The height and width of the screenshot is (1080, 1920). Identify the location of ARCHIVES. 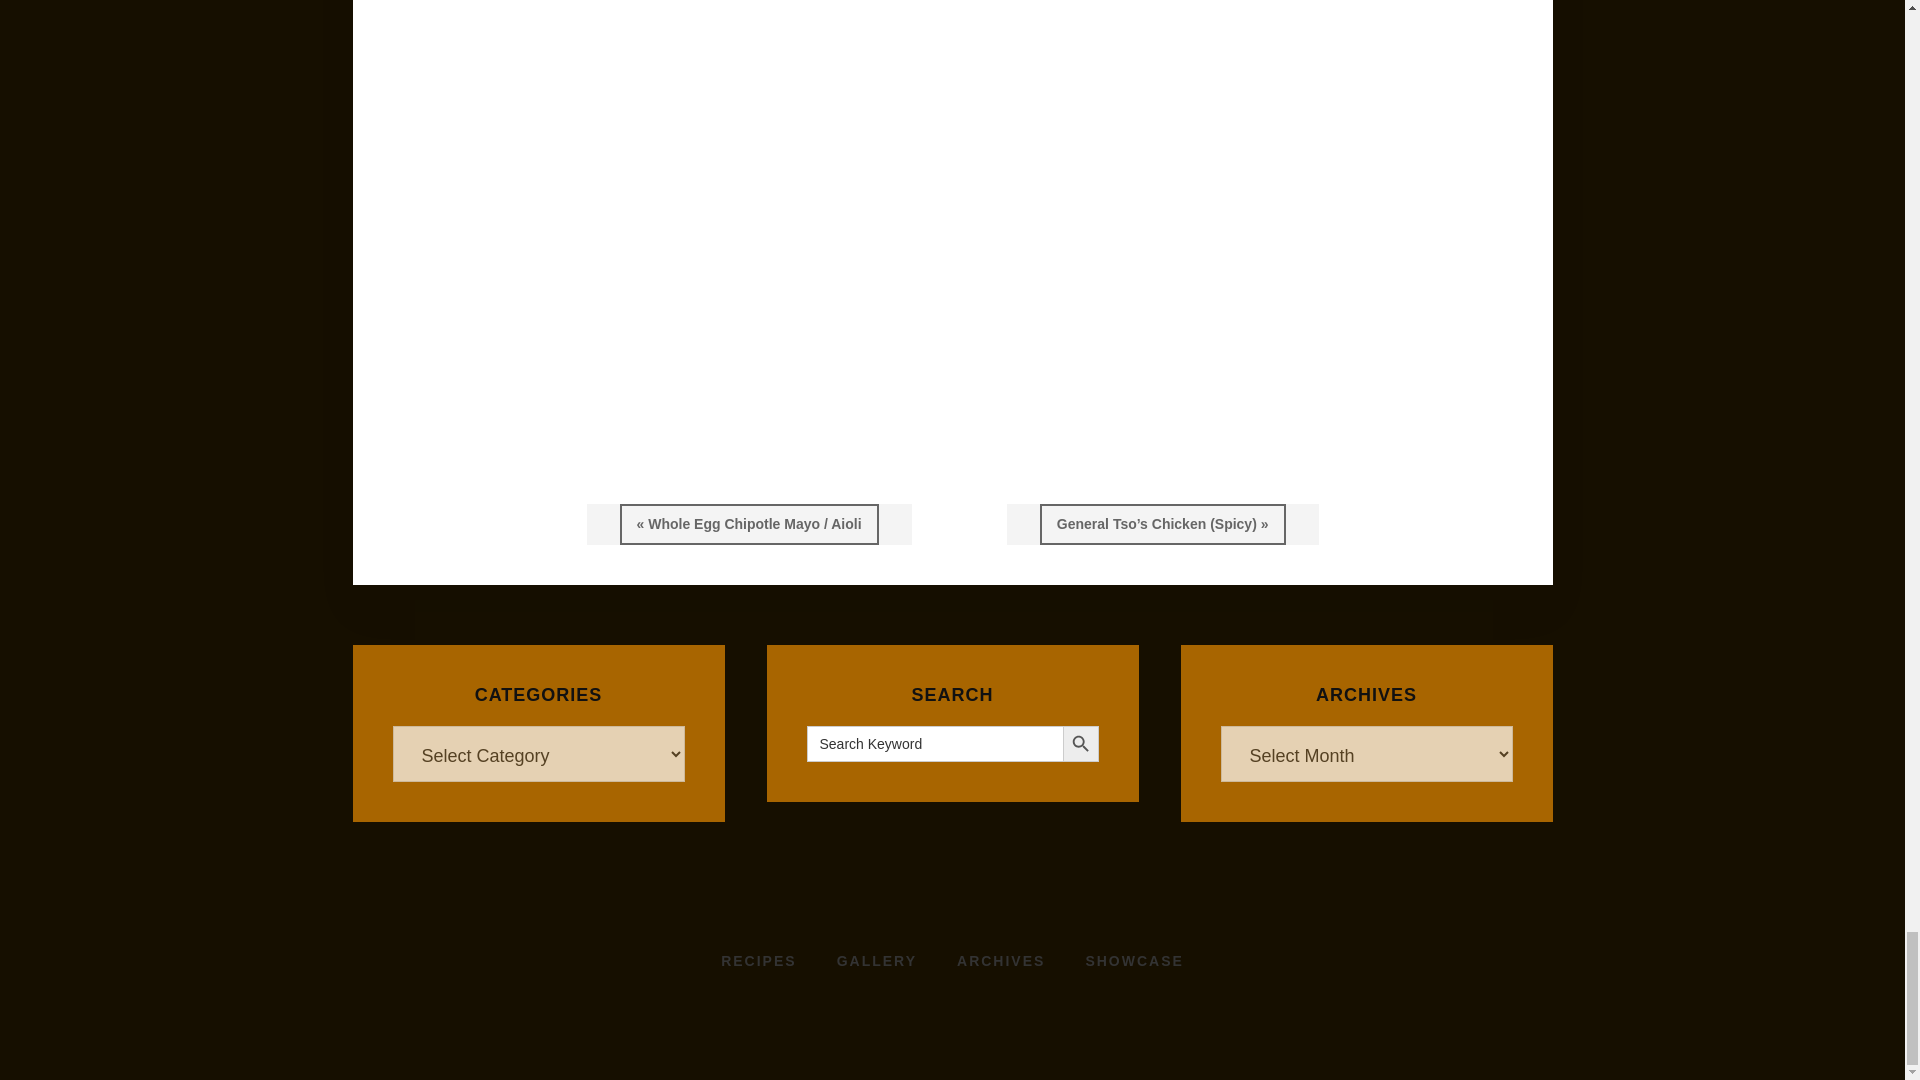
(1000, 961).